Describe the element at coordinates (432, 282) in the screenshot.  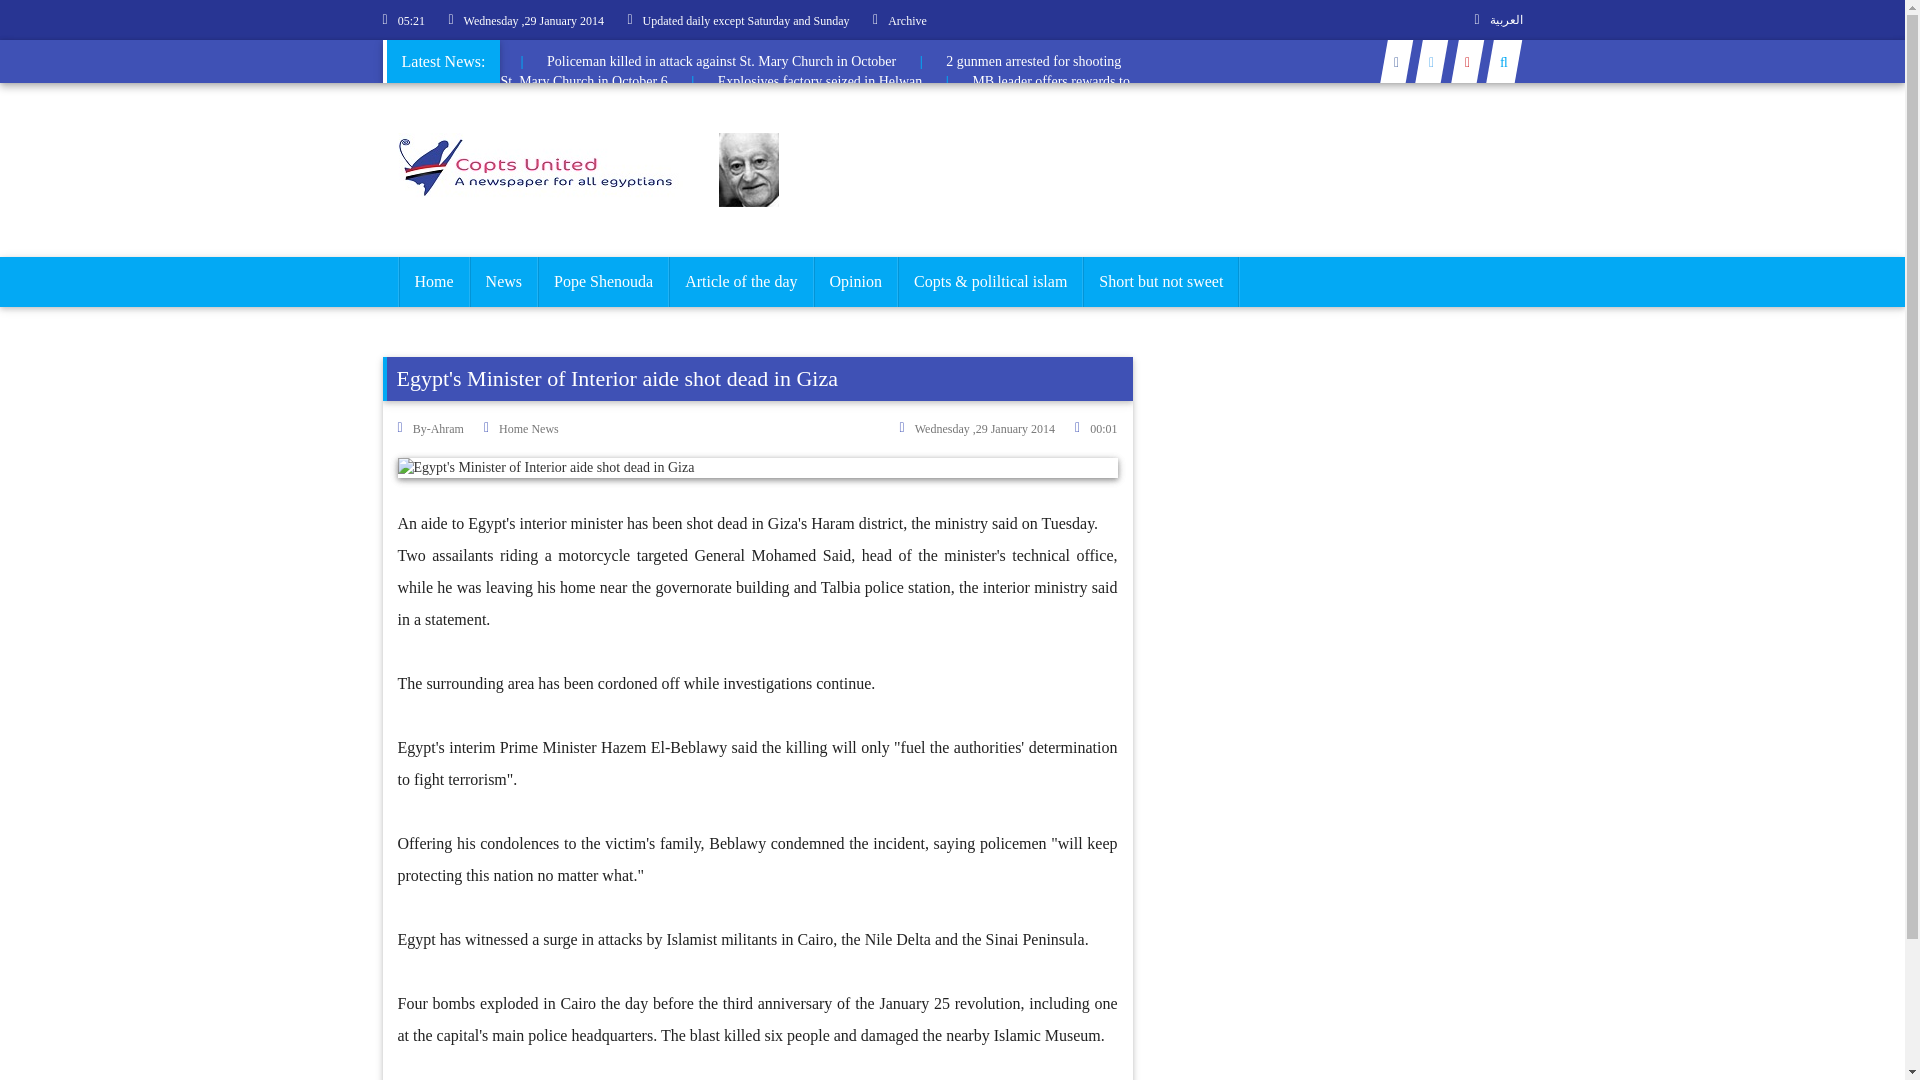
I see `Home` at that location.